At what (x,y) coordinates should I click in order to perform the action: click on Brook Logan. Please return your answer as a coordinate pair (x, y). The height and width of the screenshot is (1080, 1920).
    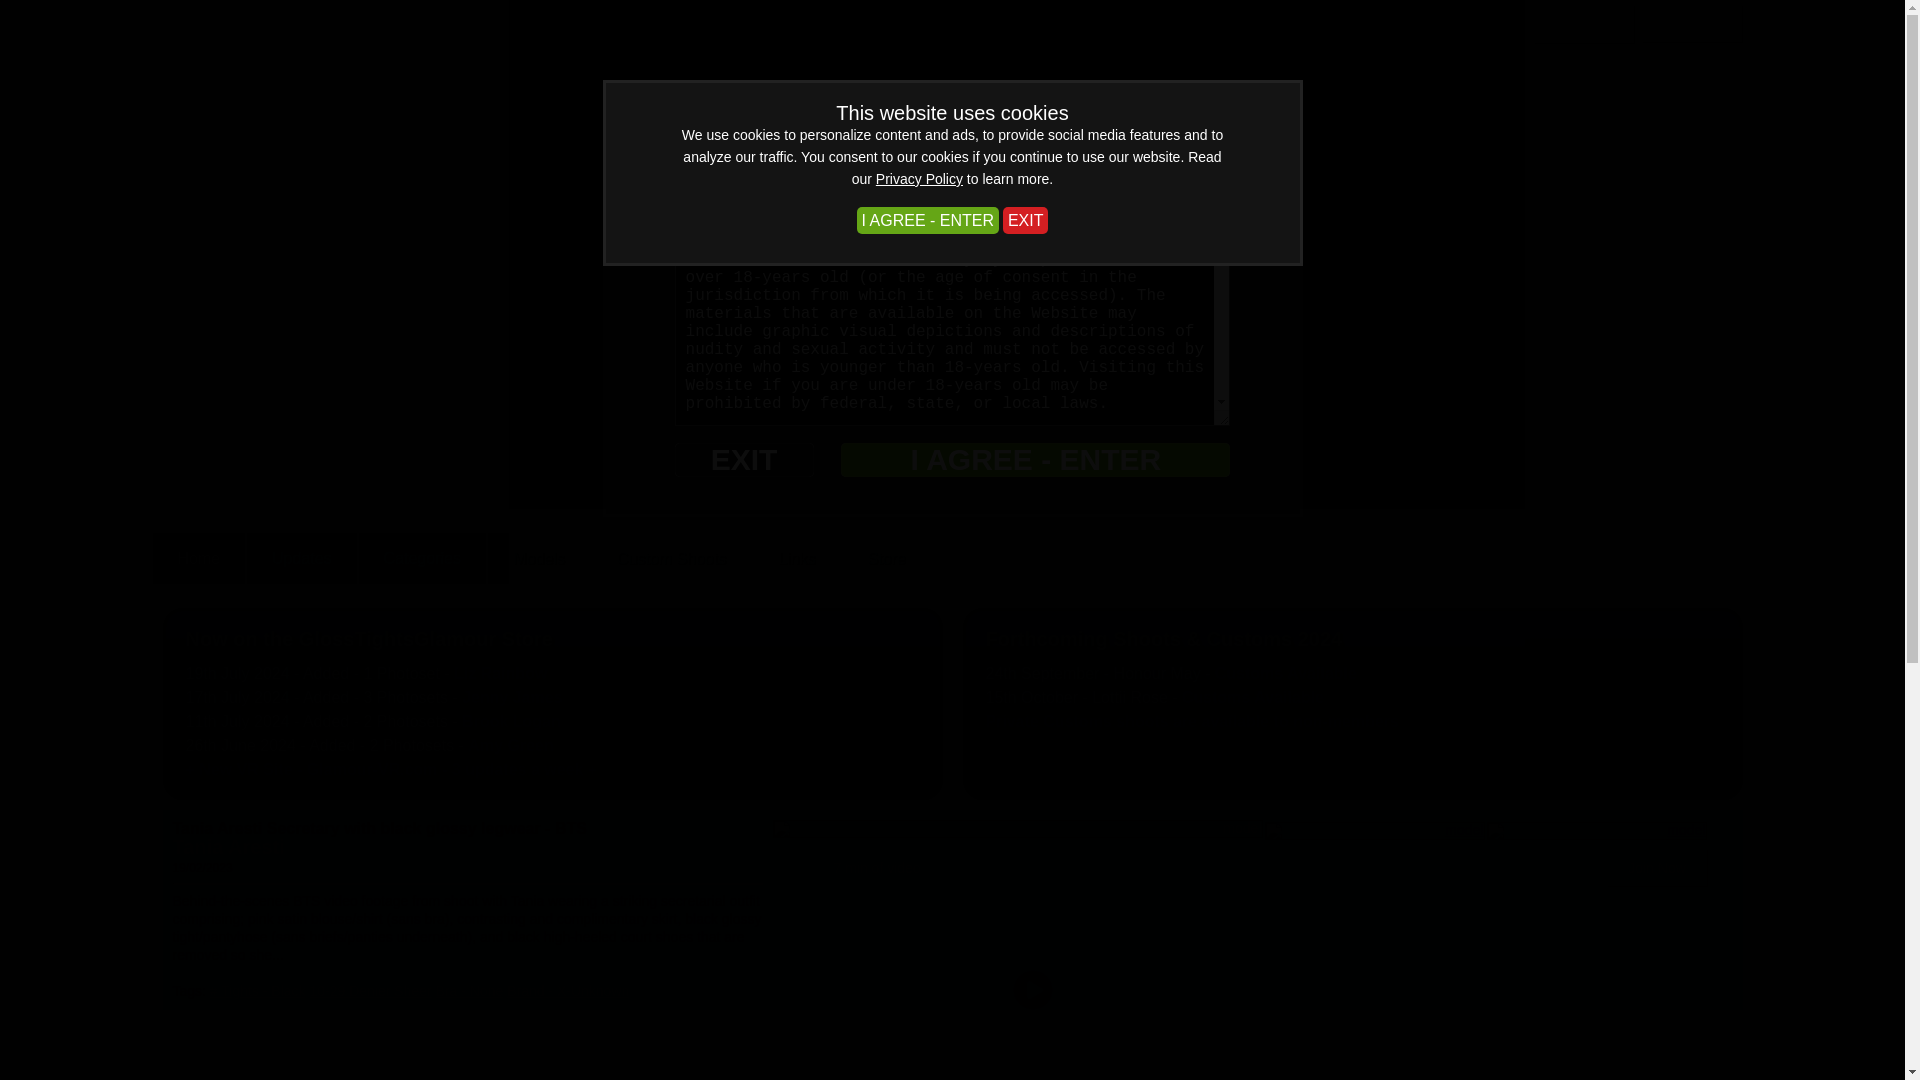
    Looking at the image, I should click on (511, 721).